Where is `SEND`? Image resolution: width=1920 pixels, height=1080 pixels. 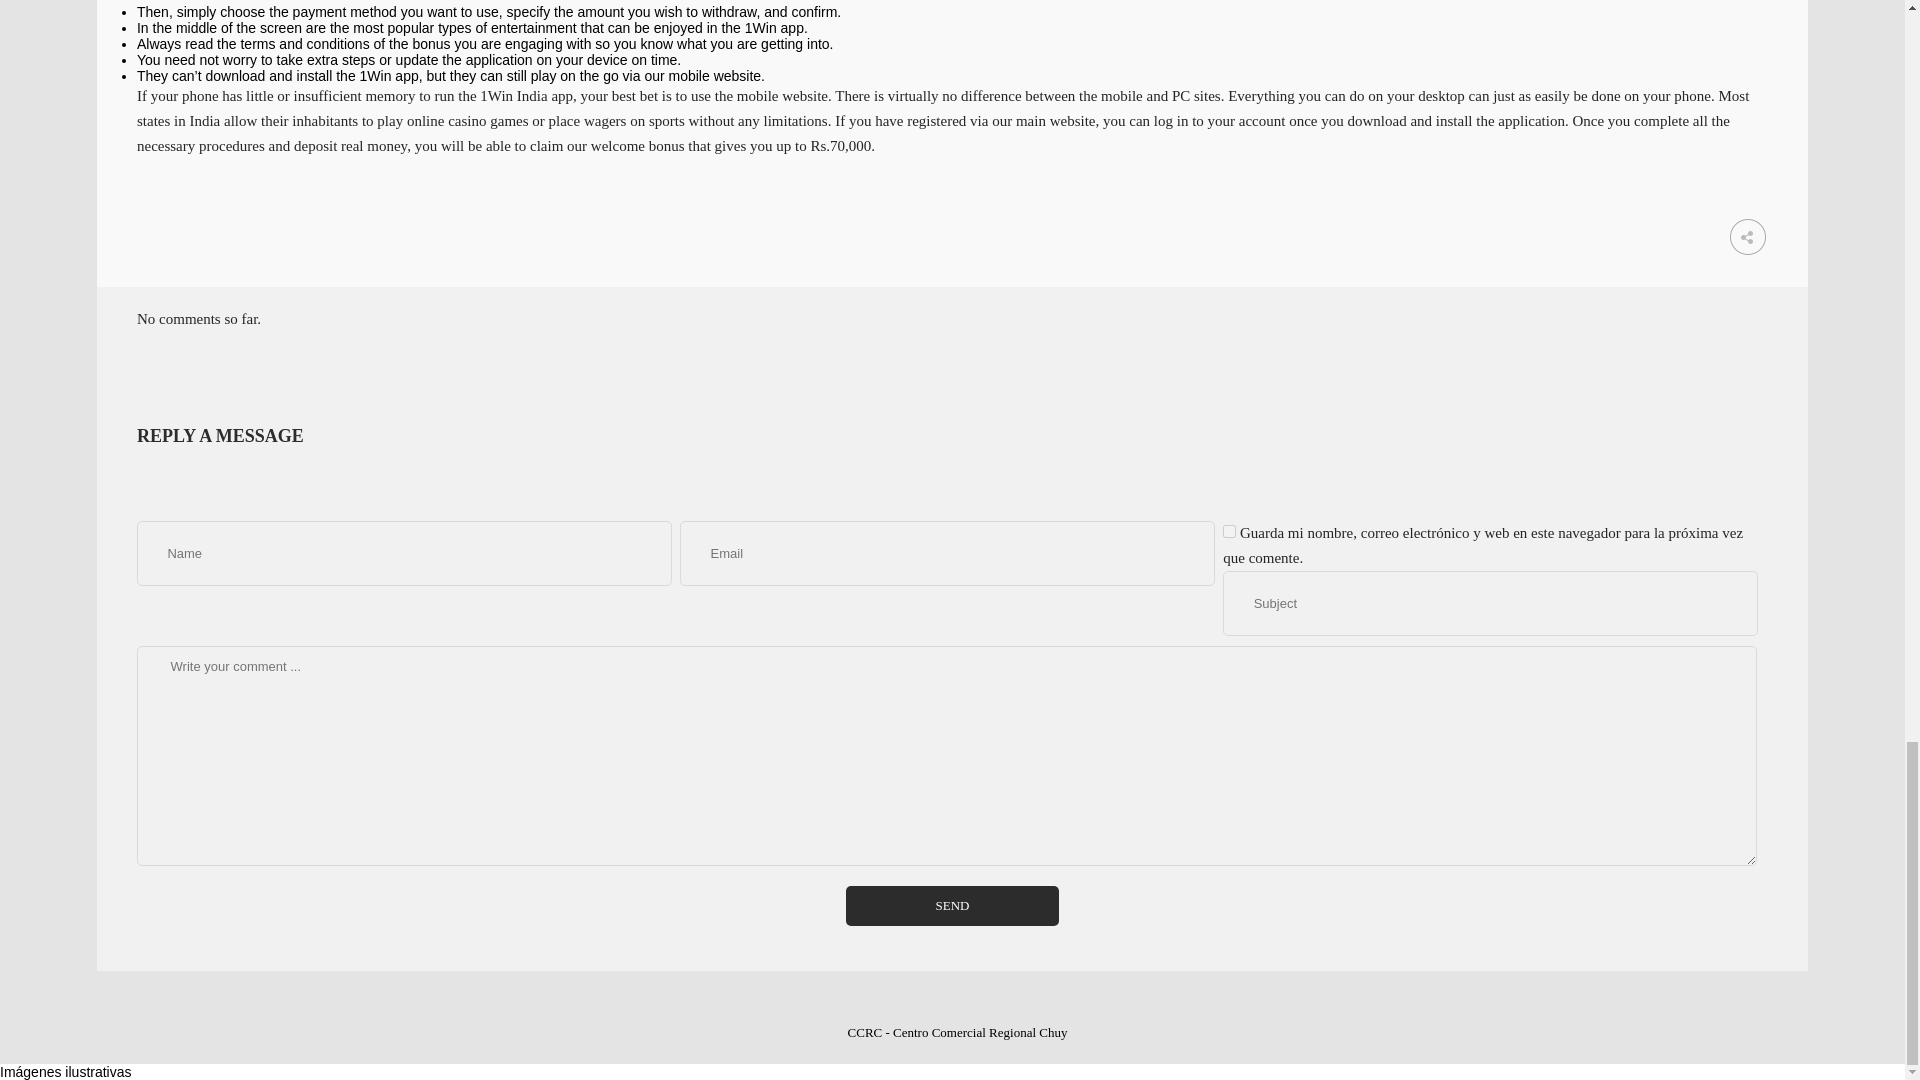
SEND is located at coordinates (952, 905).